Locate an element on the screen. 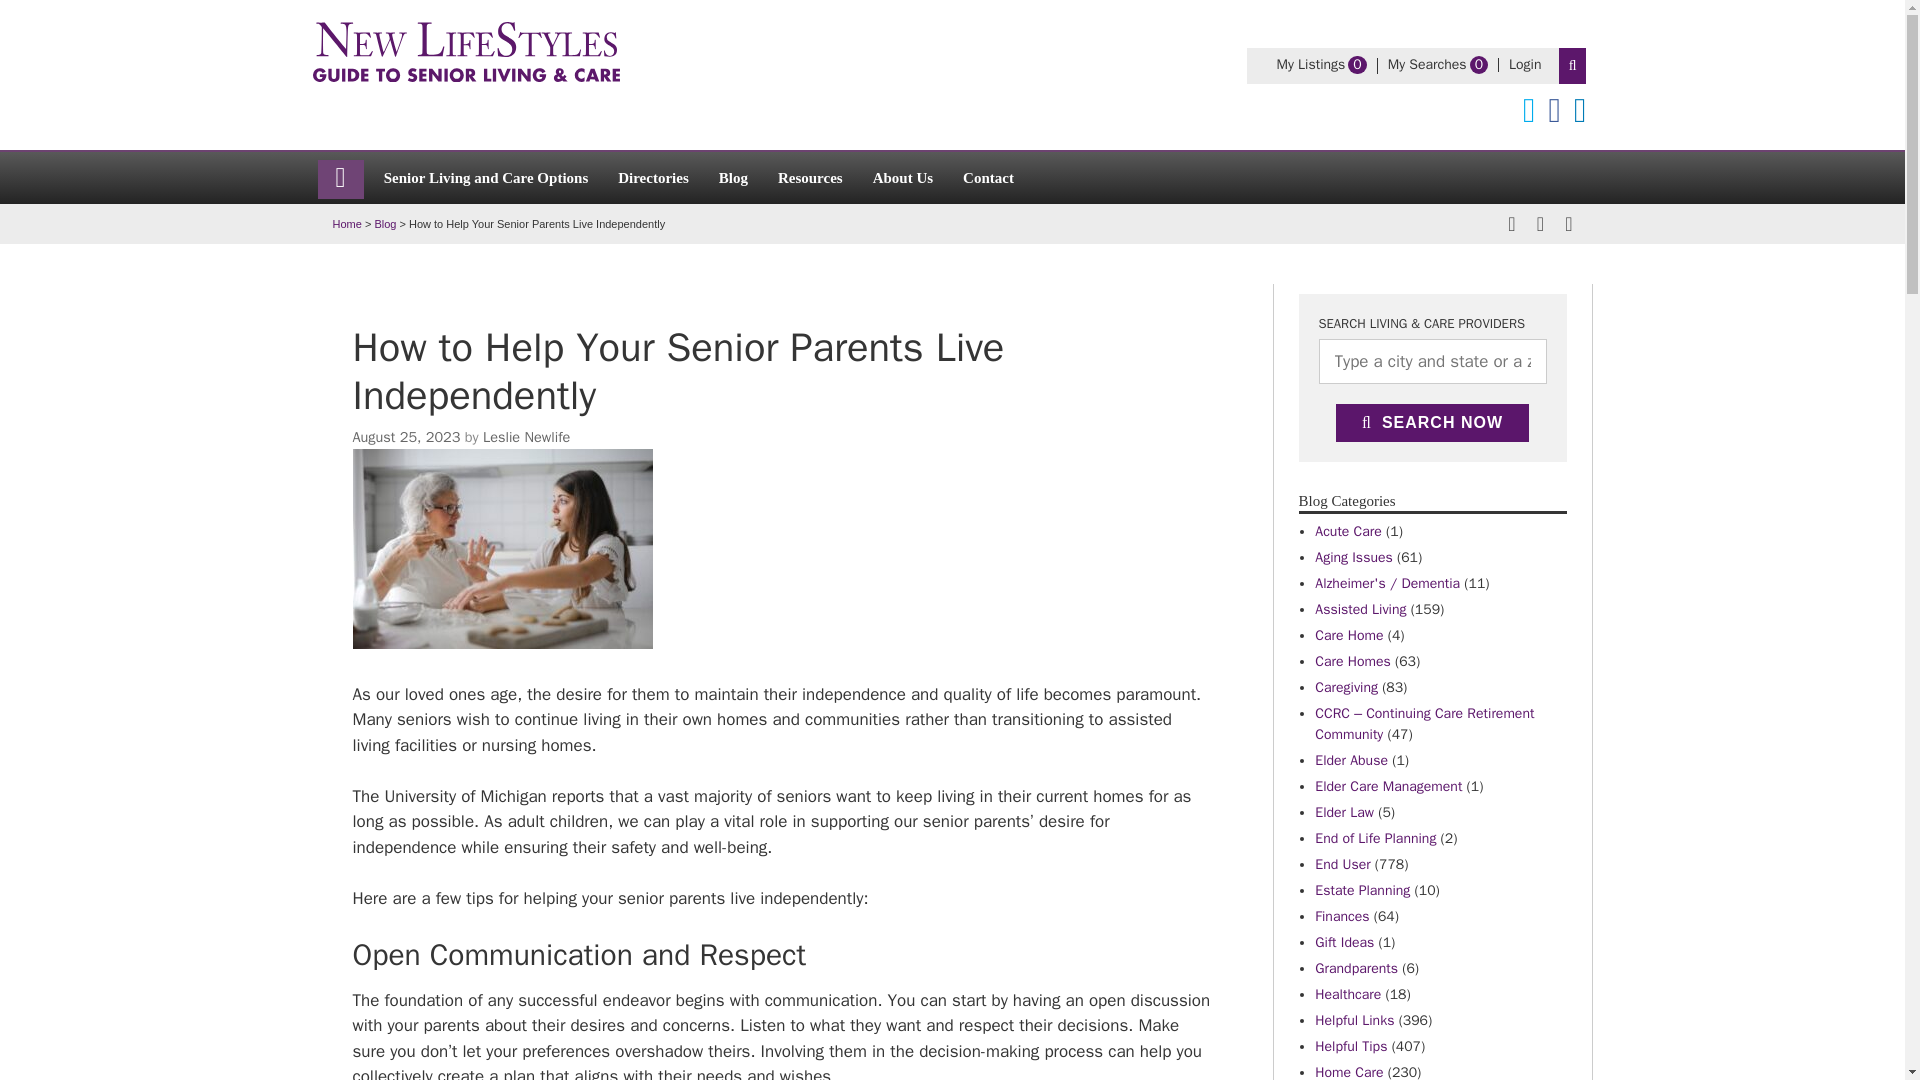 The width and height of the screenshot is (1920, 1080). nls-logo is located at coordinates (406, 436).